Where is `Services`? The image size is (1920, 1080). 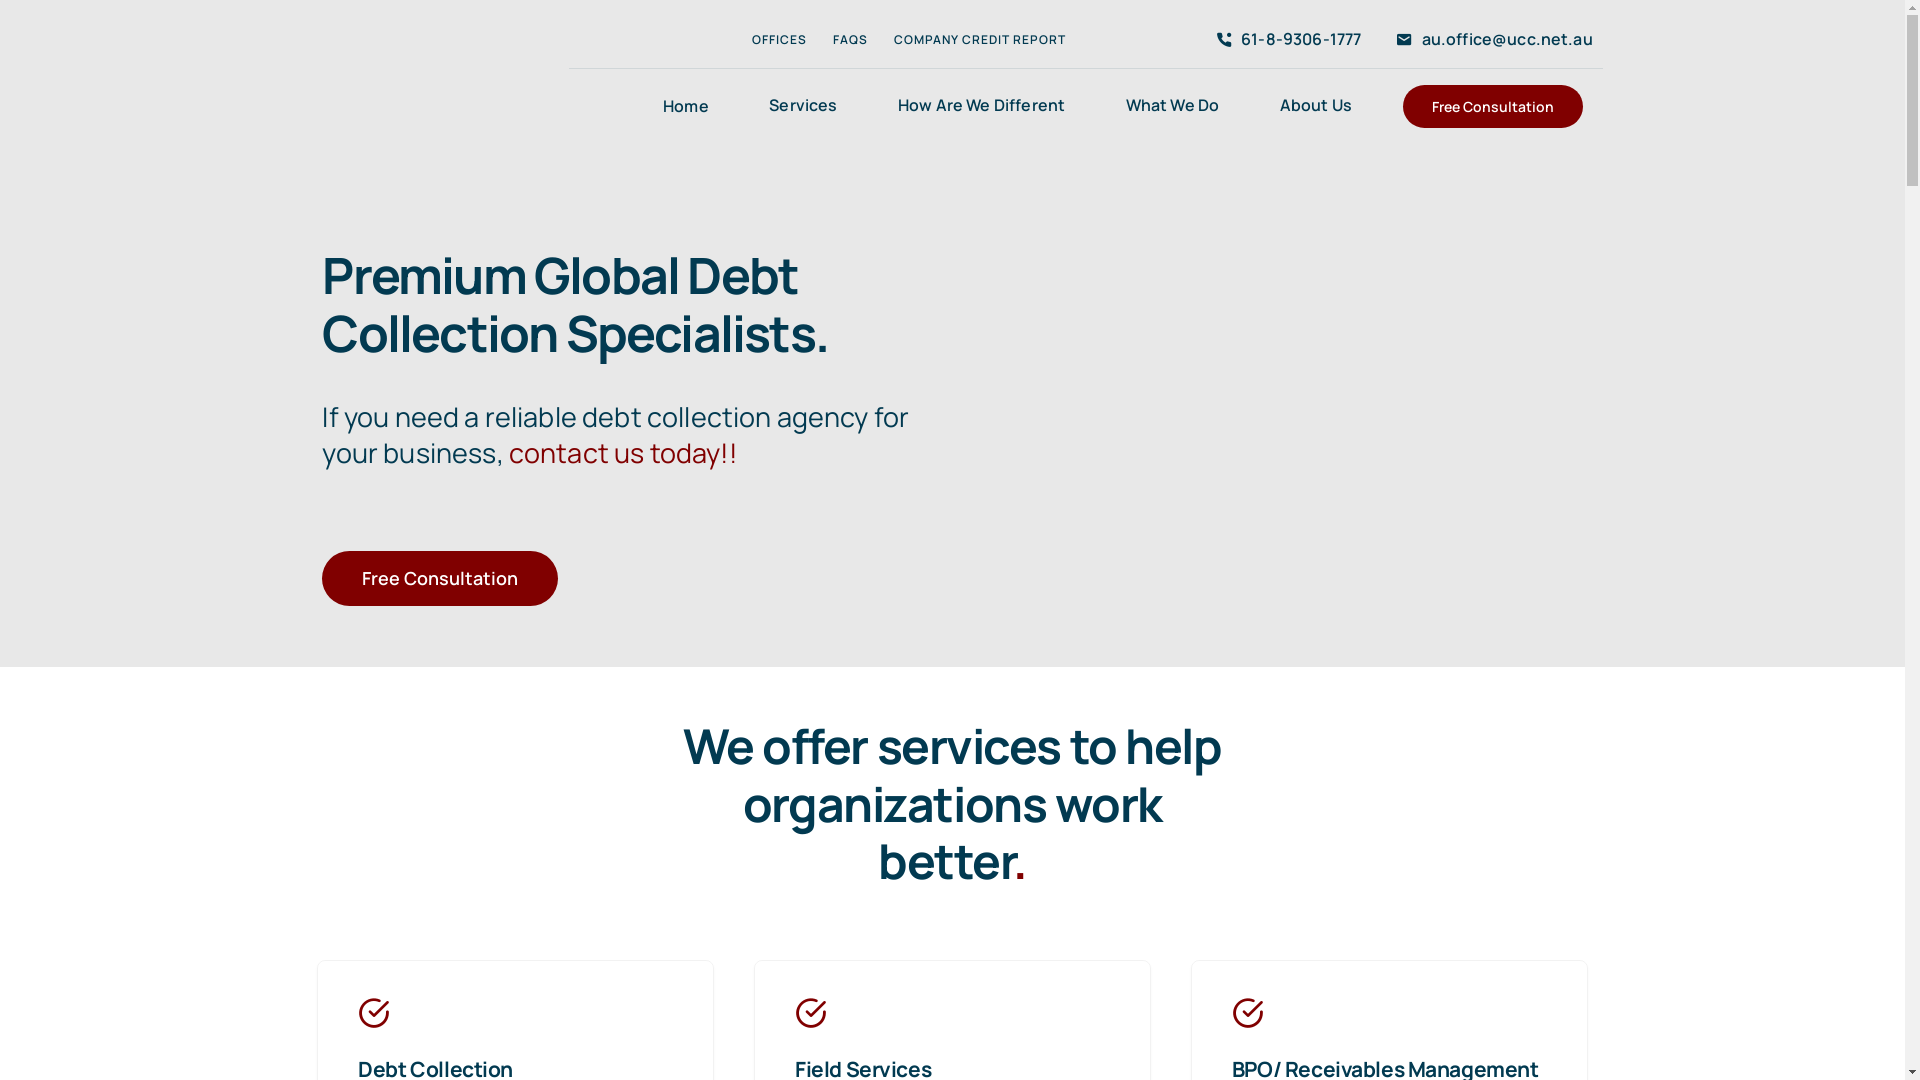
Services is located at coordinates (803, 106).